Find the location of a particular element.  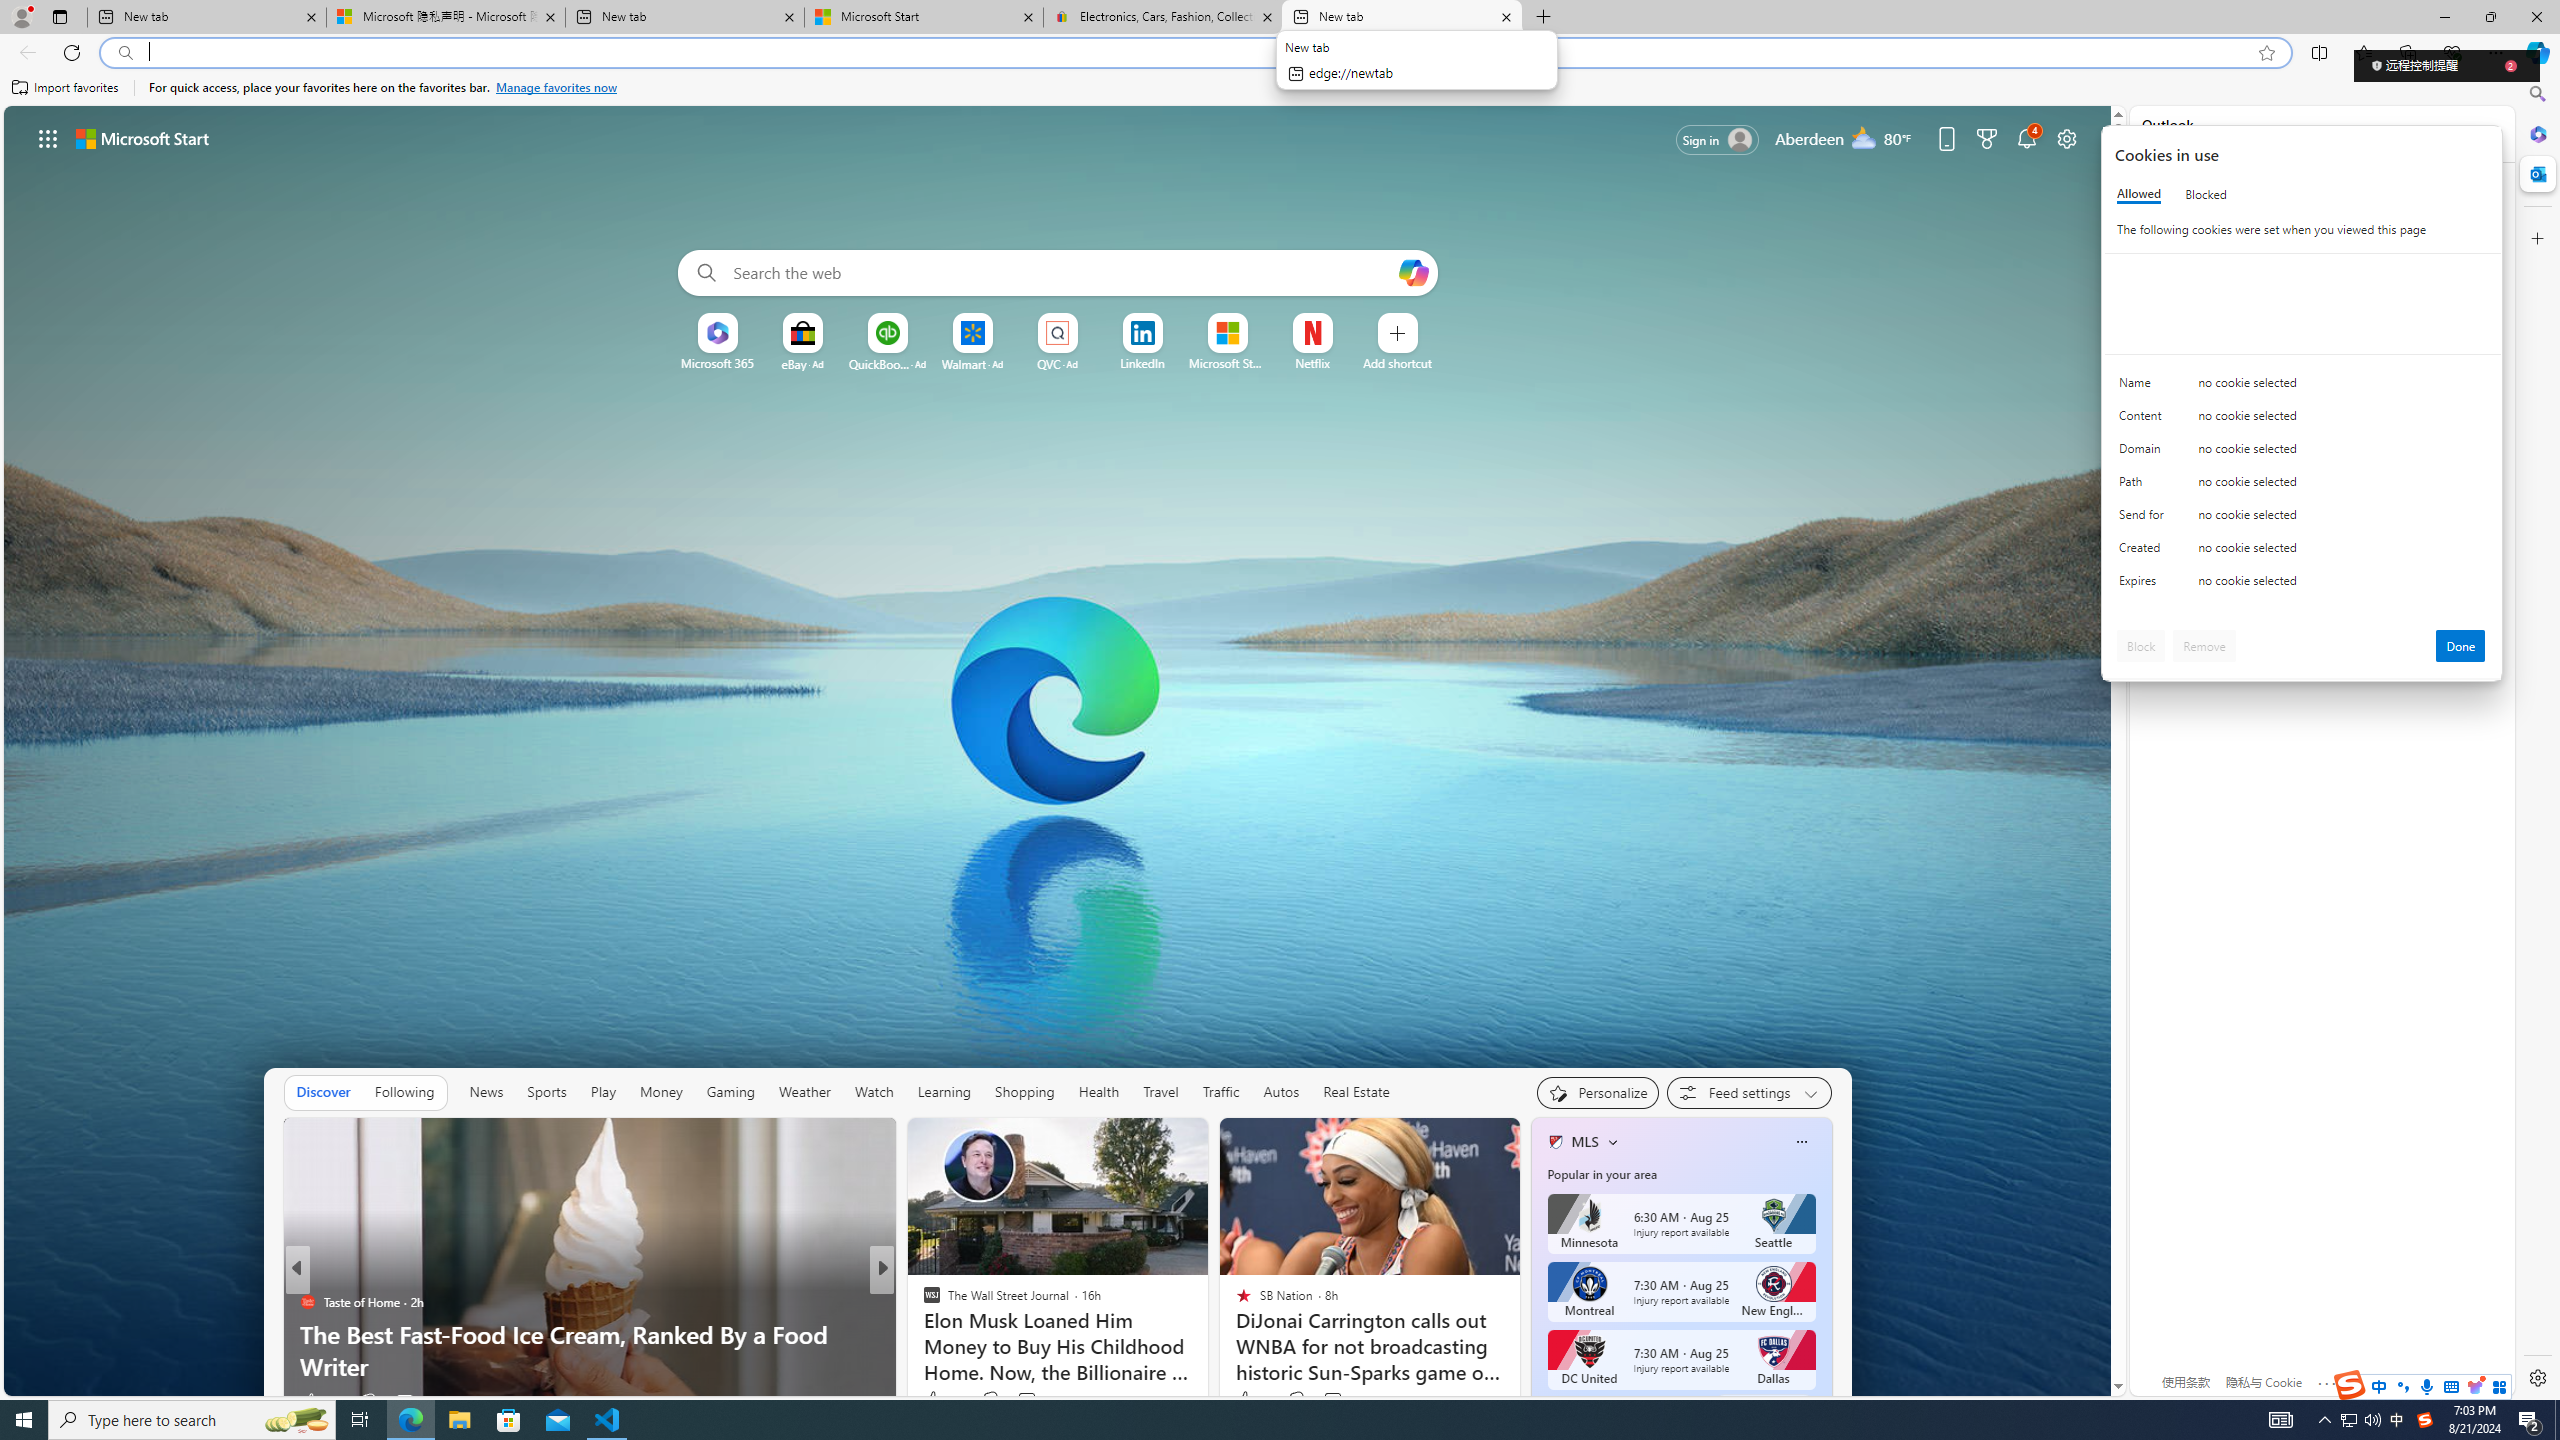

Netflix is located at coordinates (1313, 363).